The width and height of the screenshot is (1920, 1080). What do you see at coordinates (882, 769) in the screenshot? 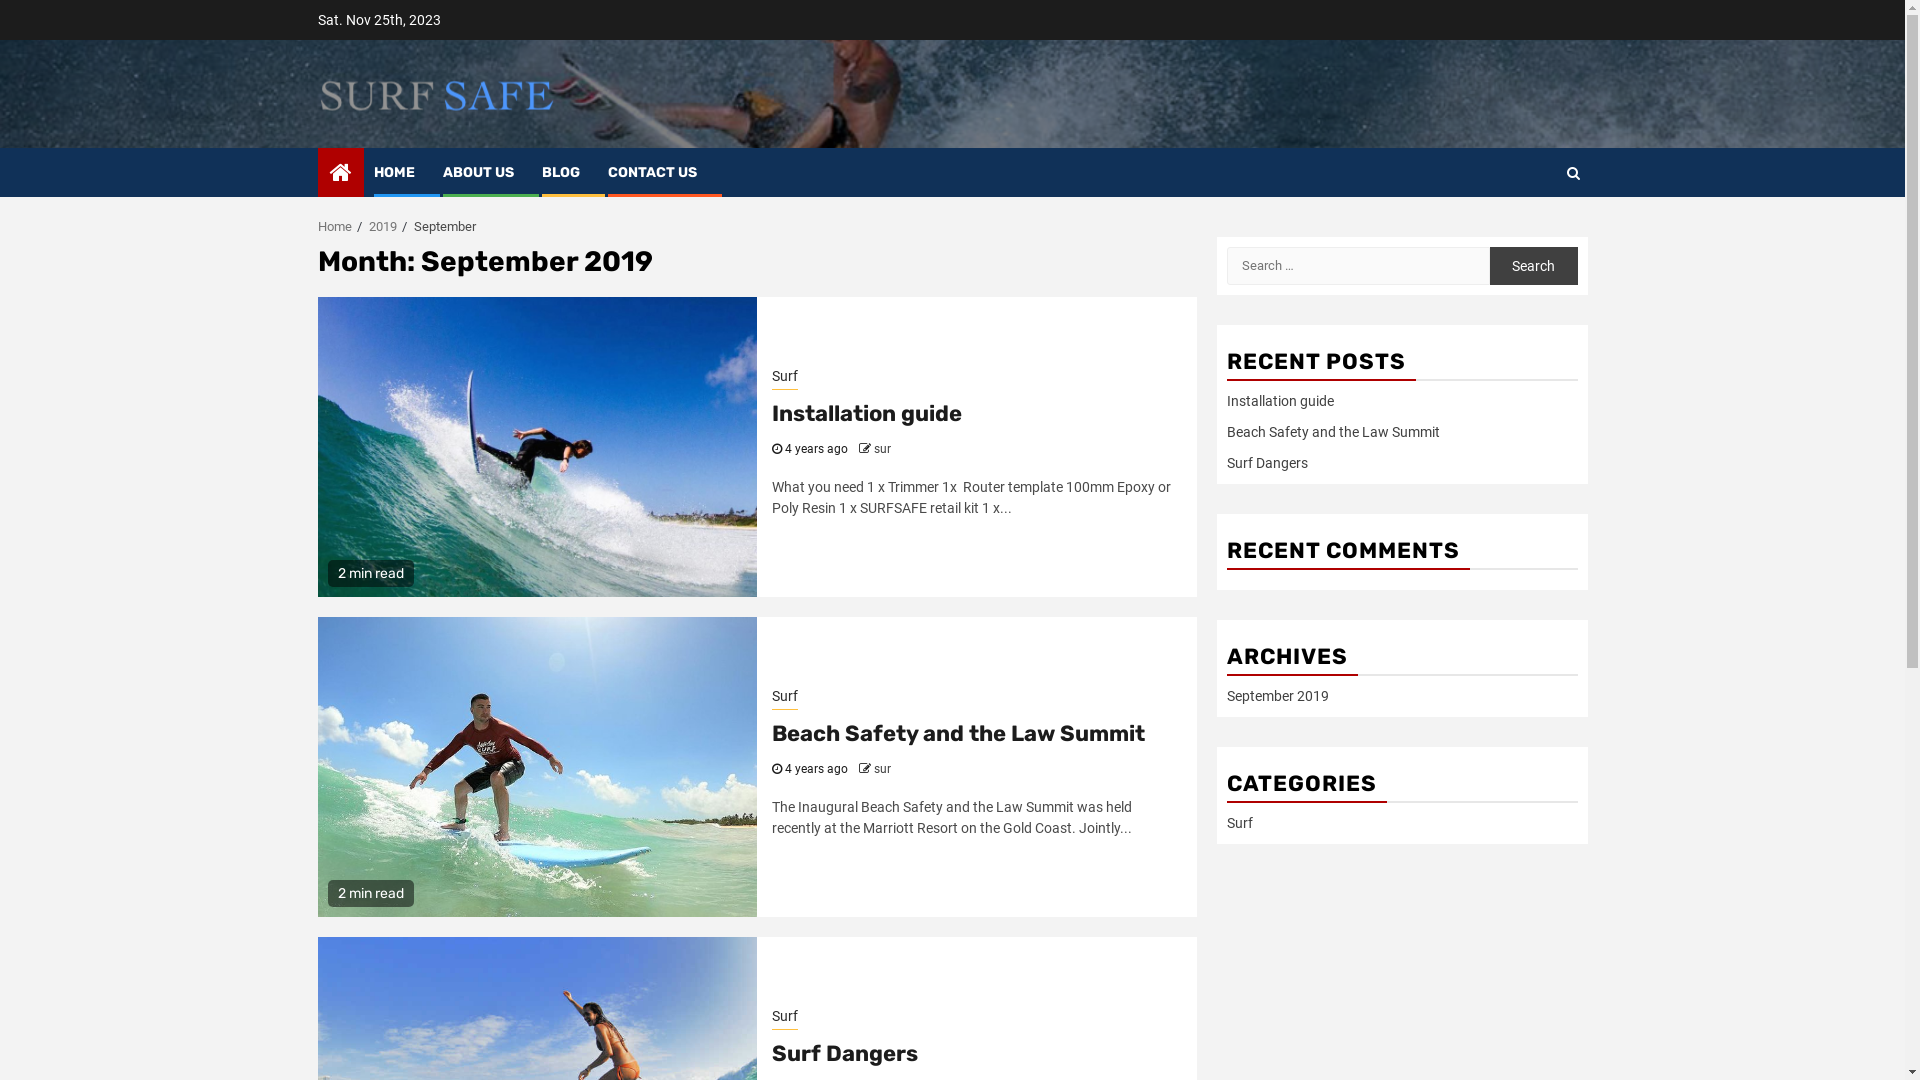
I see `sur` at bounding box center [882, 769].